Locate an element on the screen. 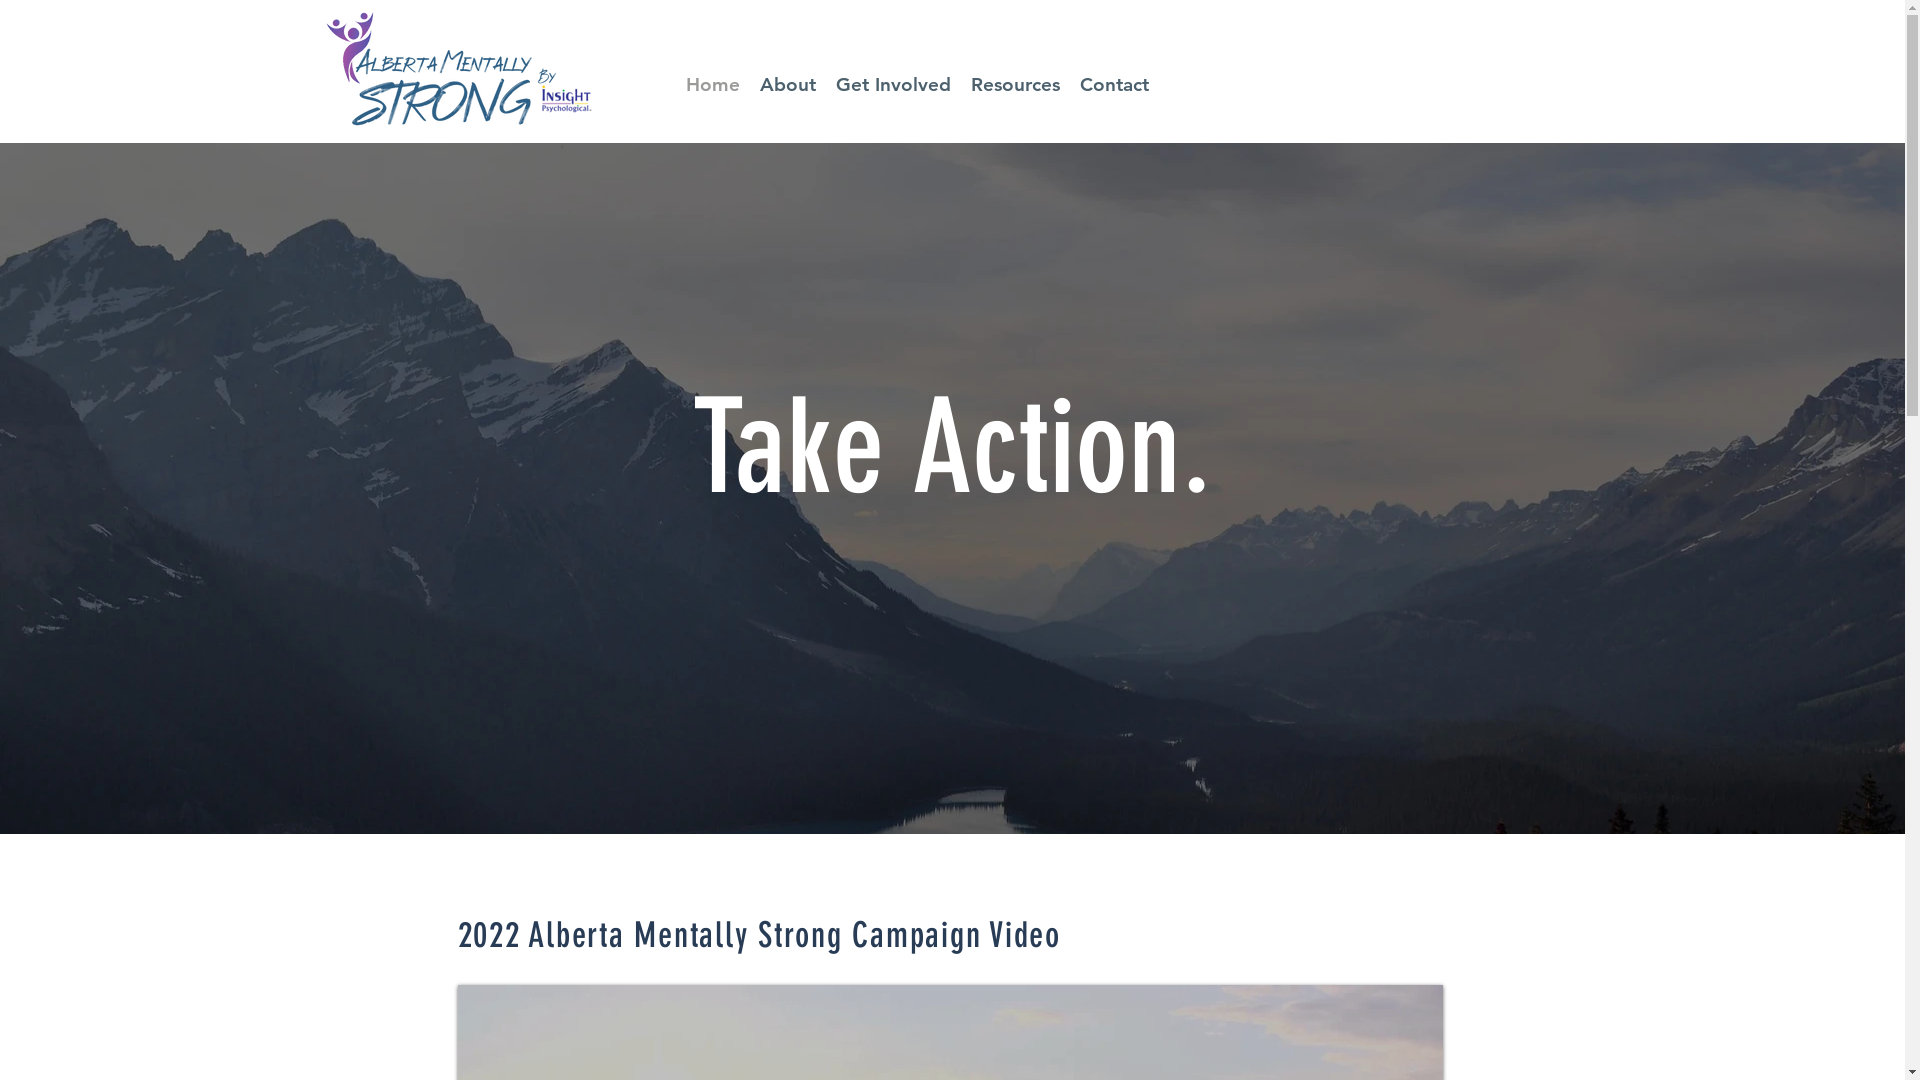 Image resolution: width=1920 pixels, height=1080 pixels. Get Involved is located at coordinates (894, 85).